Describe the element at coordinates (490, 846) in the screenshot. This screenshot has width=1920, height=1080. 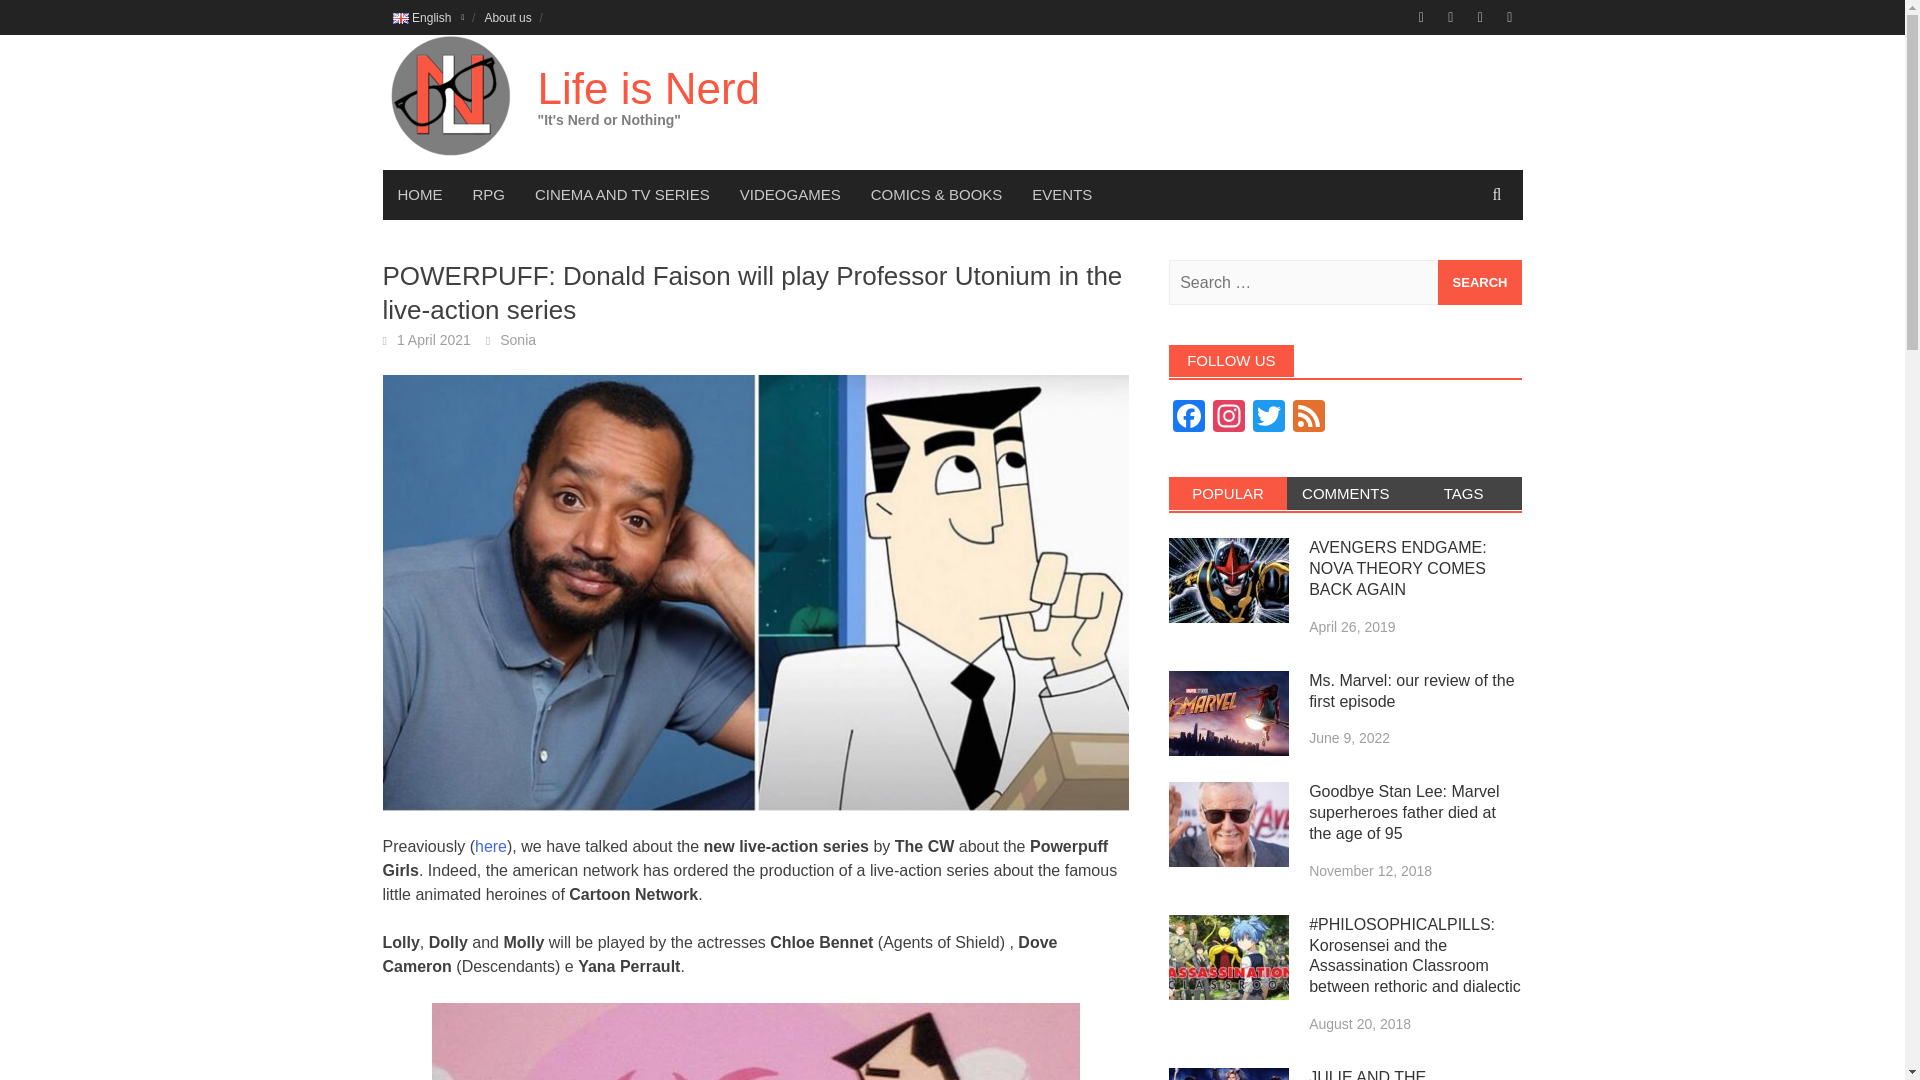
I see `here` at that location.